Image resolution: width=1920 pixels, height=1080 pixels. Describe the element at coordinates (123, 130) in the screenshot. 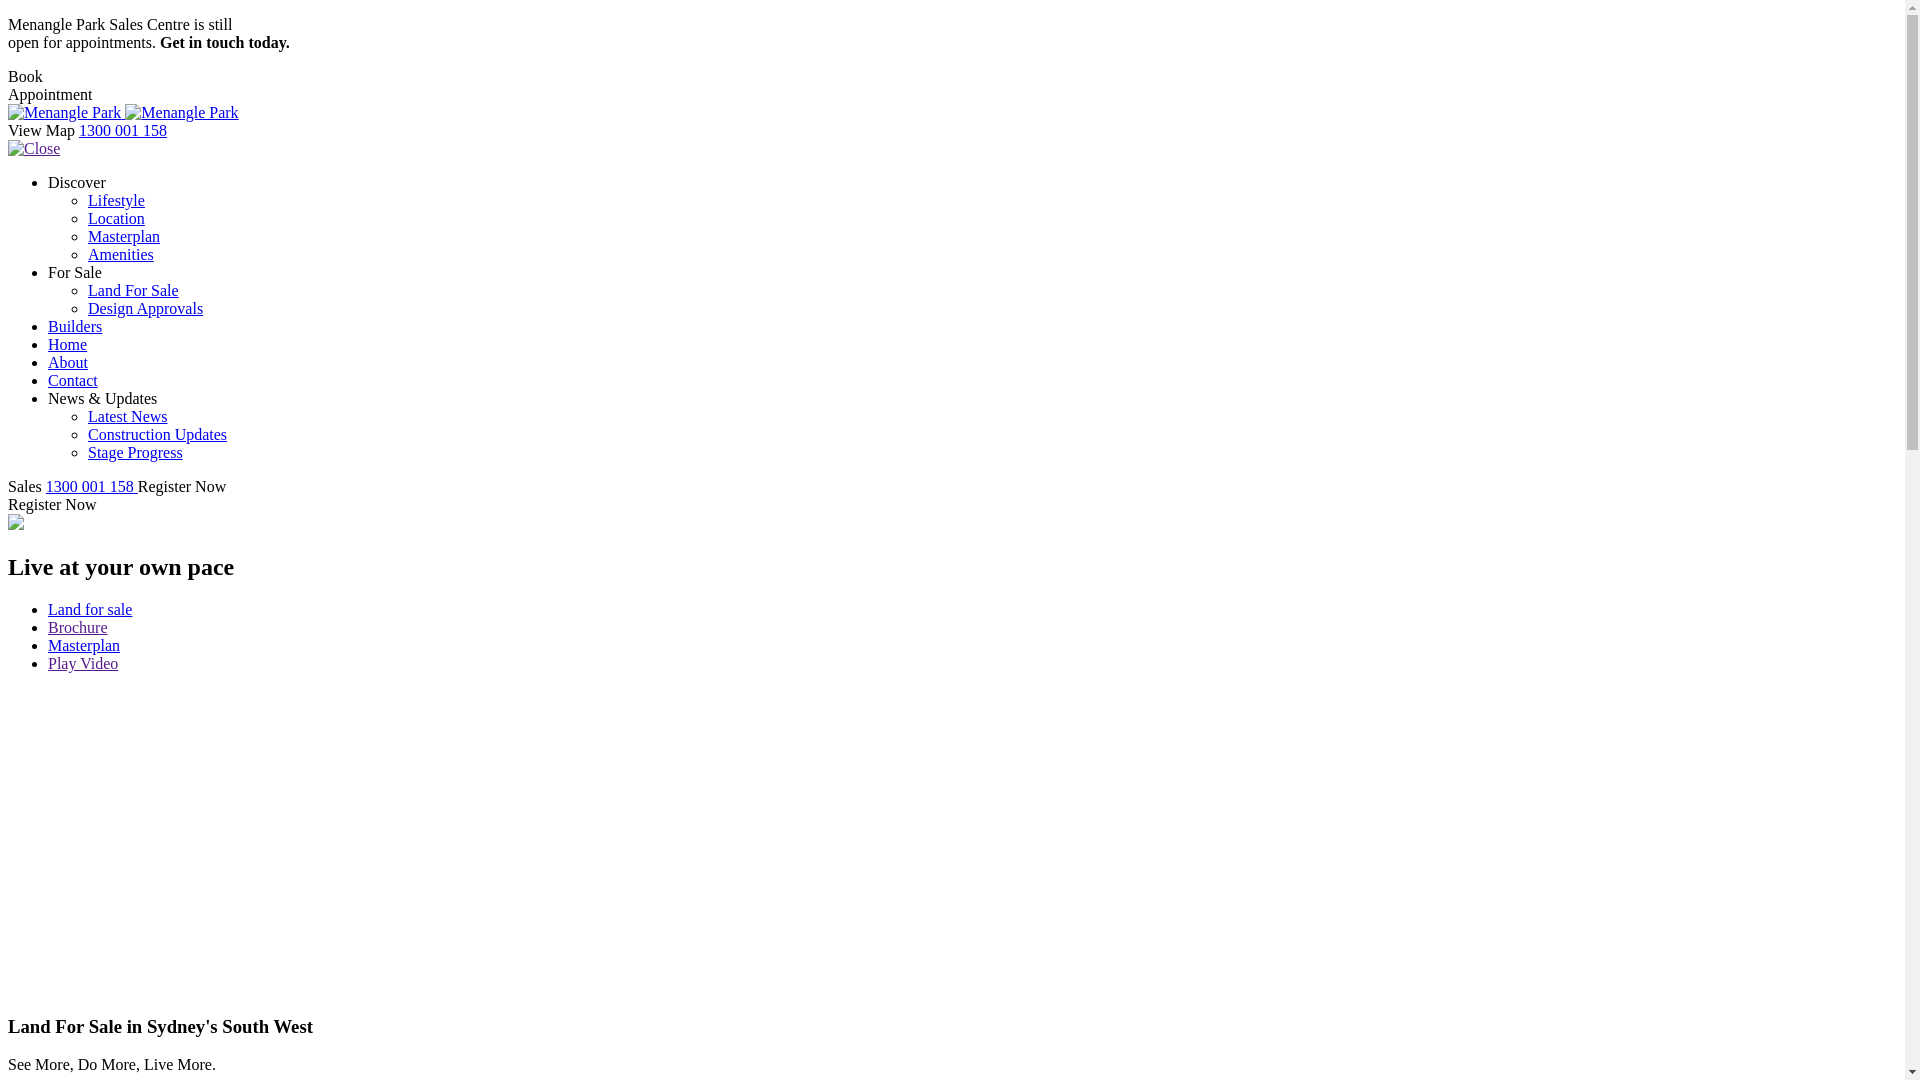

I see `1300 001 158` at that location.